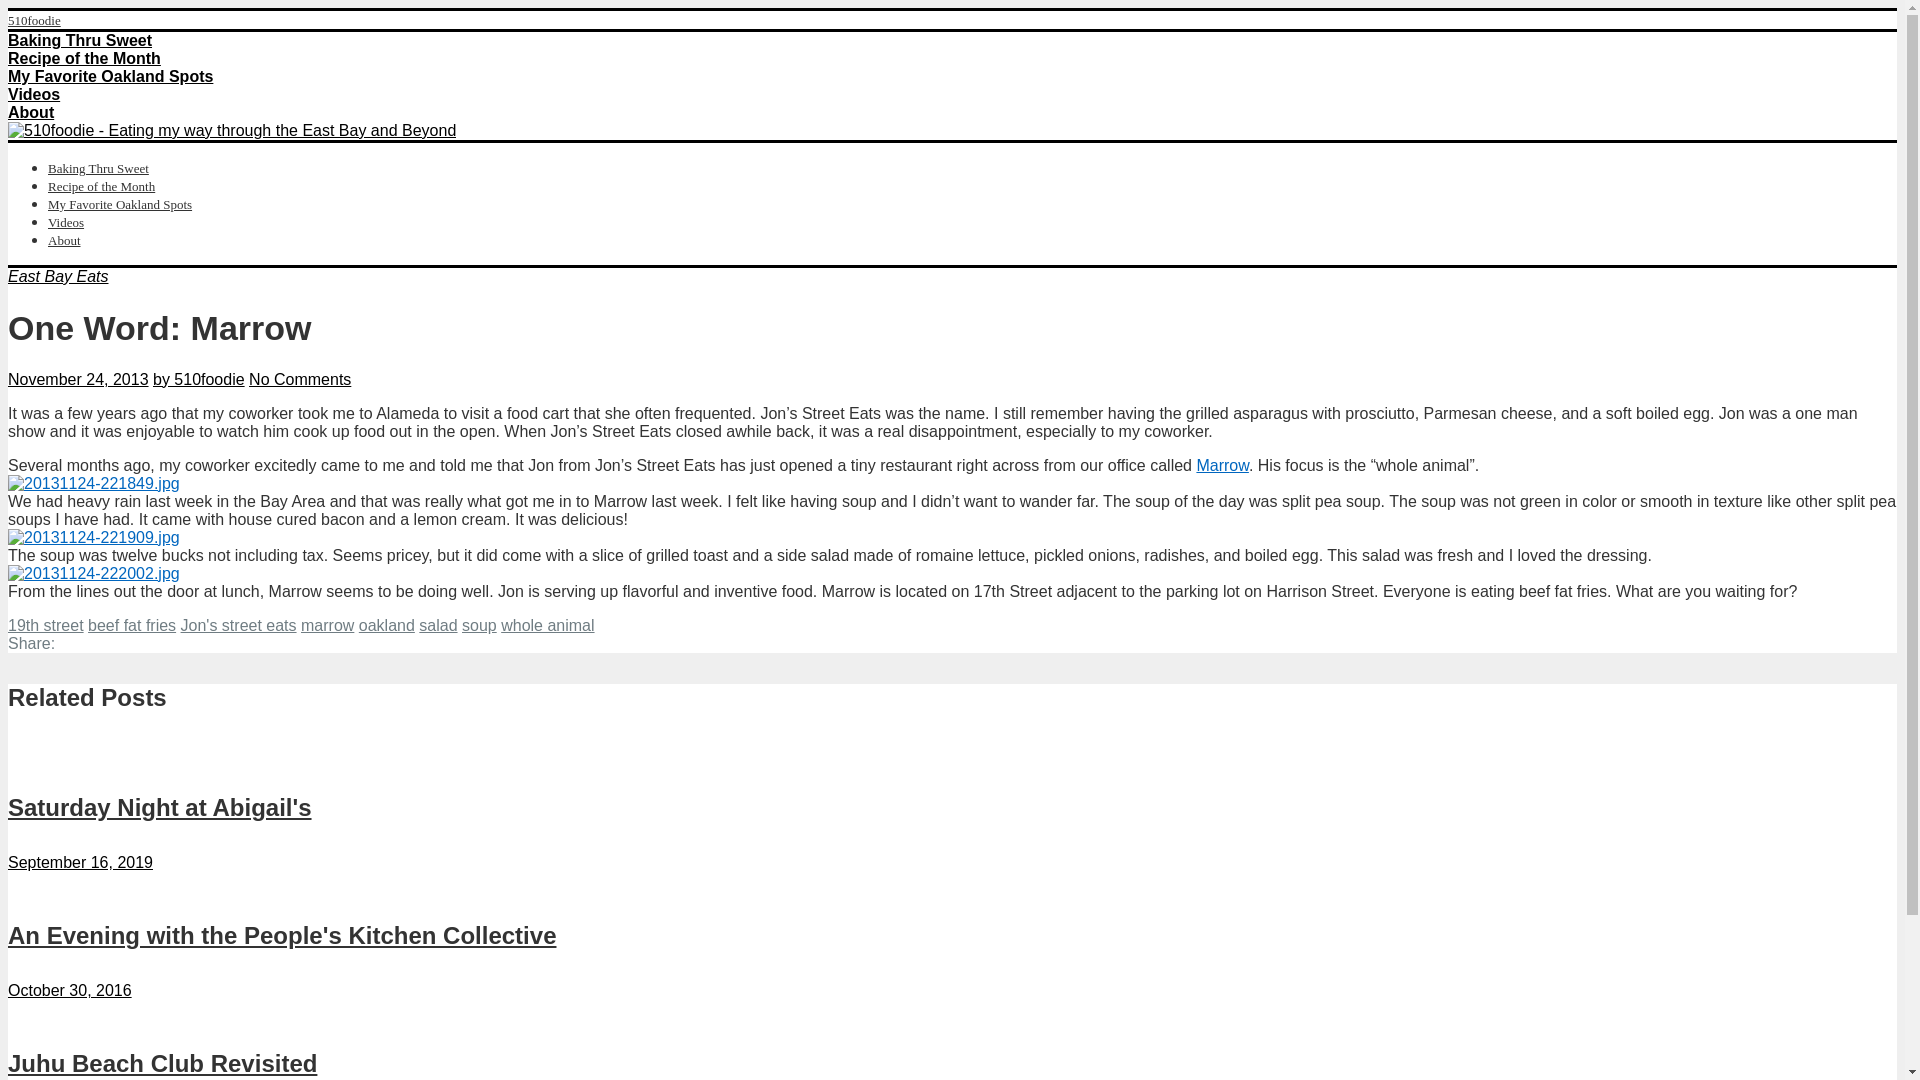  What do you see at coordinates (66, 222) in the screenshot?
I see `Videos` at bounding box center [66, 222].